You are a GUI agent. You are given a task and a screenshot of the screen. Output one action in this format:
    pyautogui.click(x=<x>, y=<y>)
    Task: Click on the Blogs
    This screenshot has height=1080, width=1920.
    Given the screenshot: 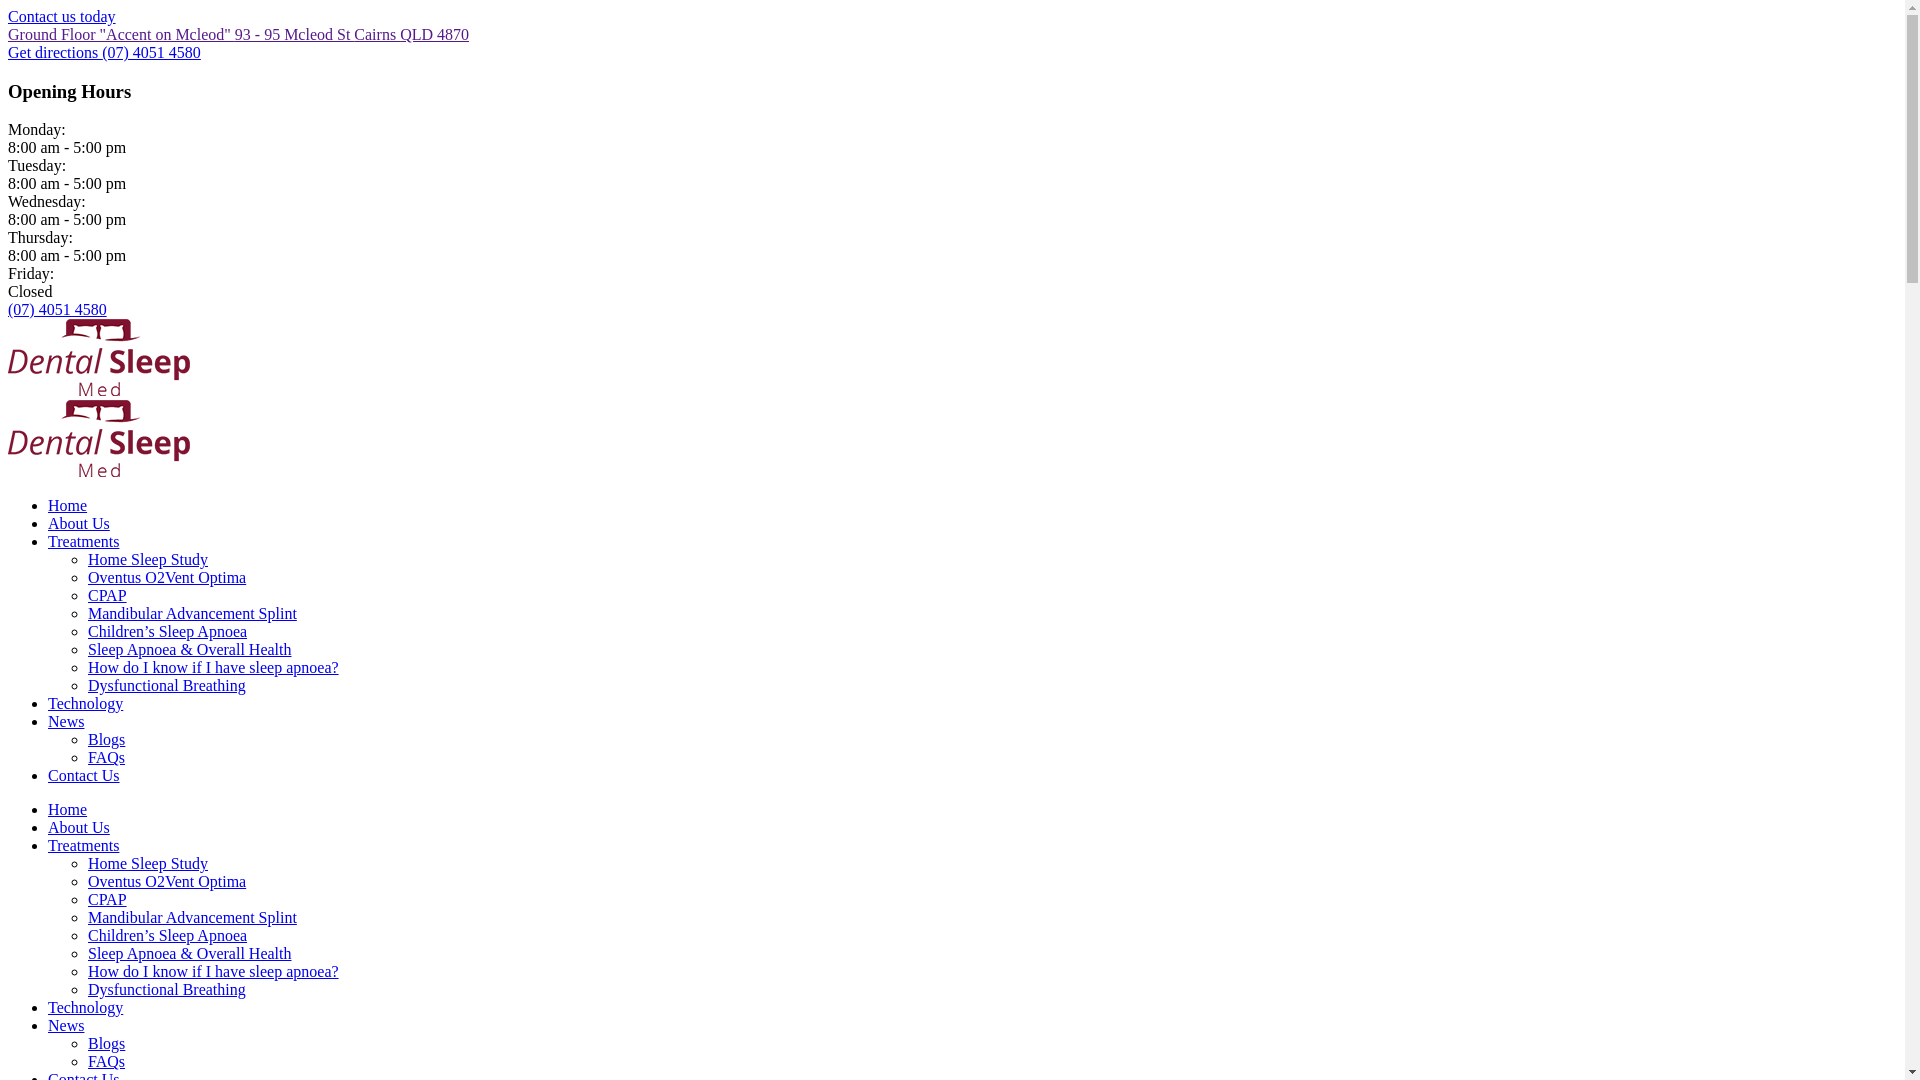 What is the action you would take?
    pyautogui.click(x=106, y=1044)
    